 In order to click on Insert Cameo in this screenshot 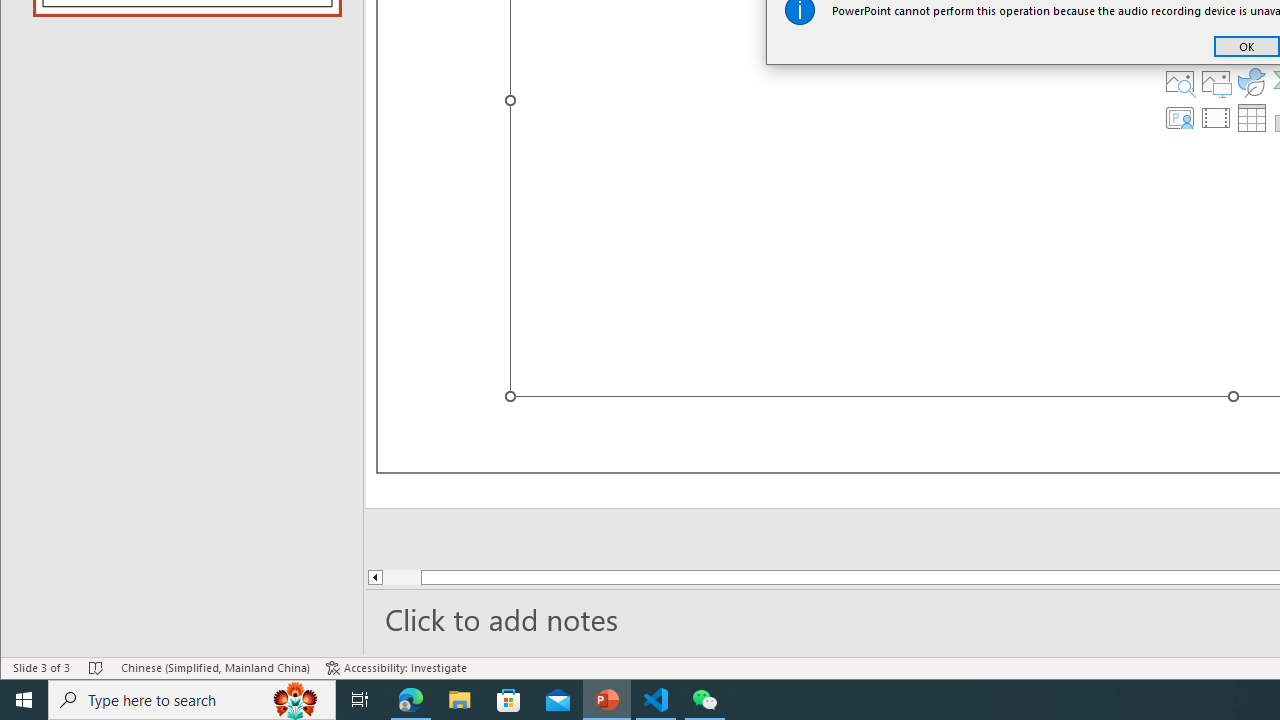, I will do `click(1179, 118)`.